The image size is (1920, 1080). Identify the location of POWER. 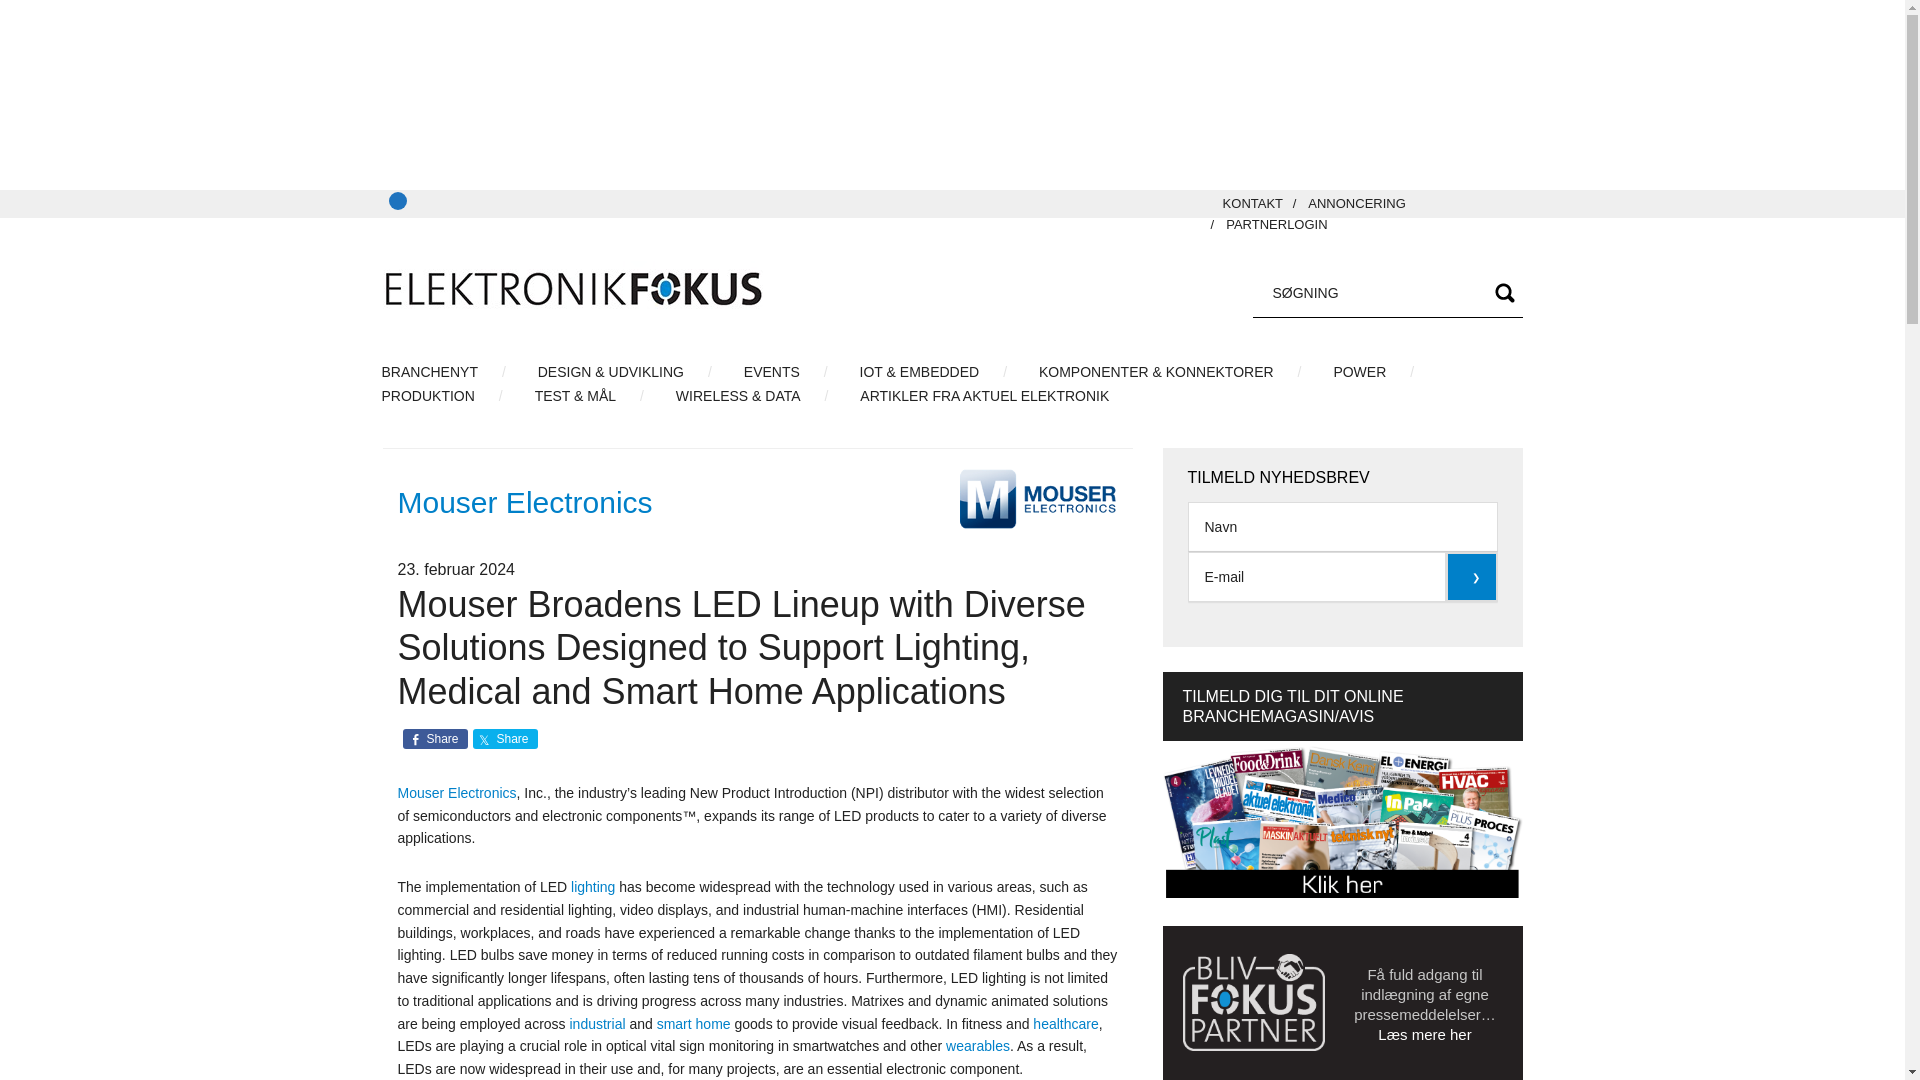
(1374, 372).